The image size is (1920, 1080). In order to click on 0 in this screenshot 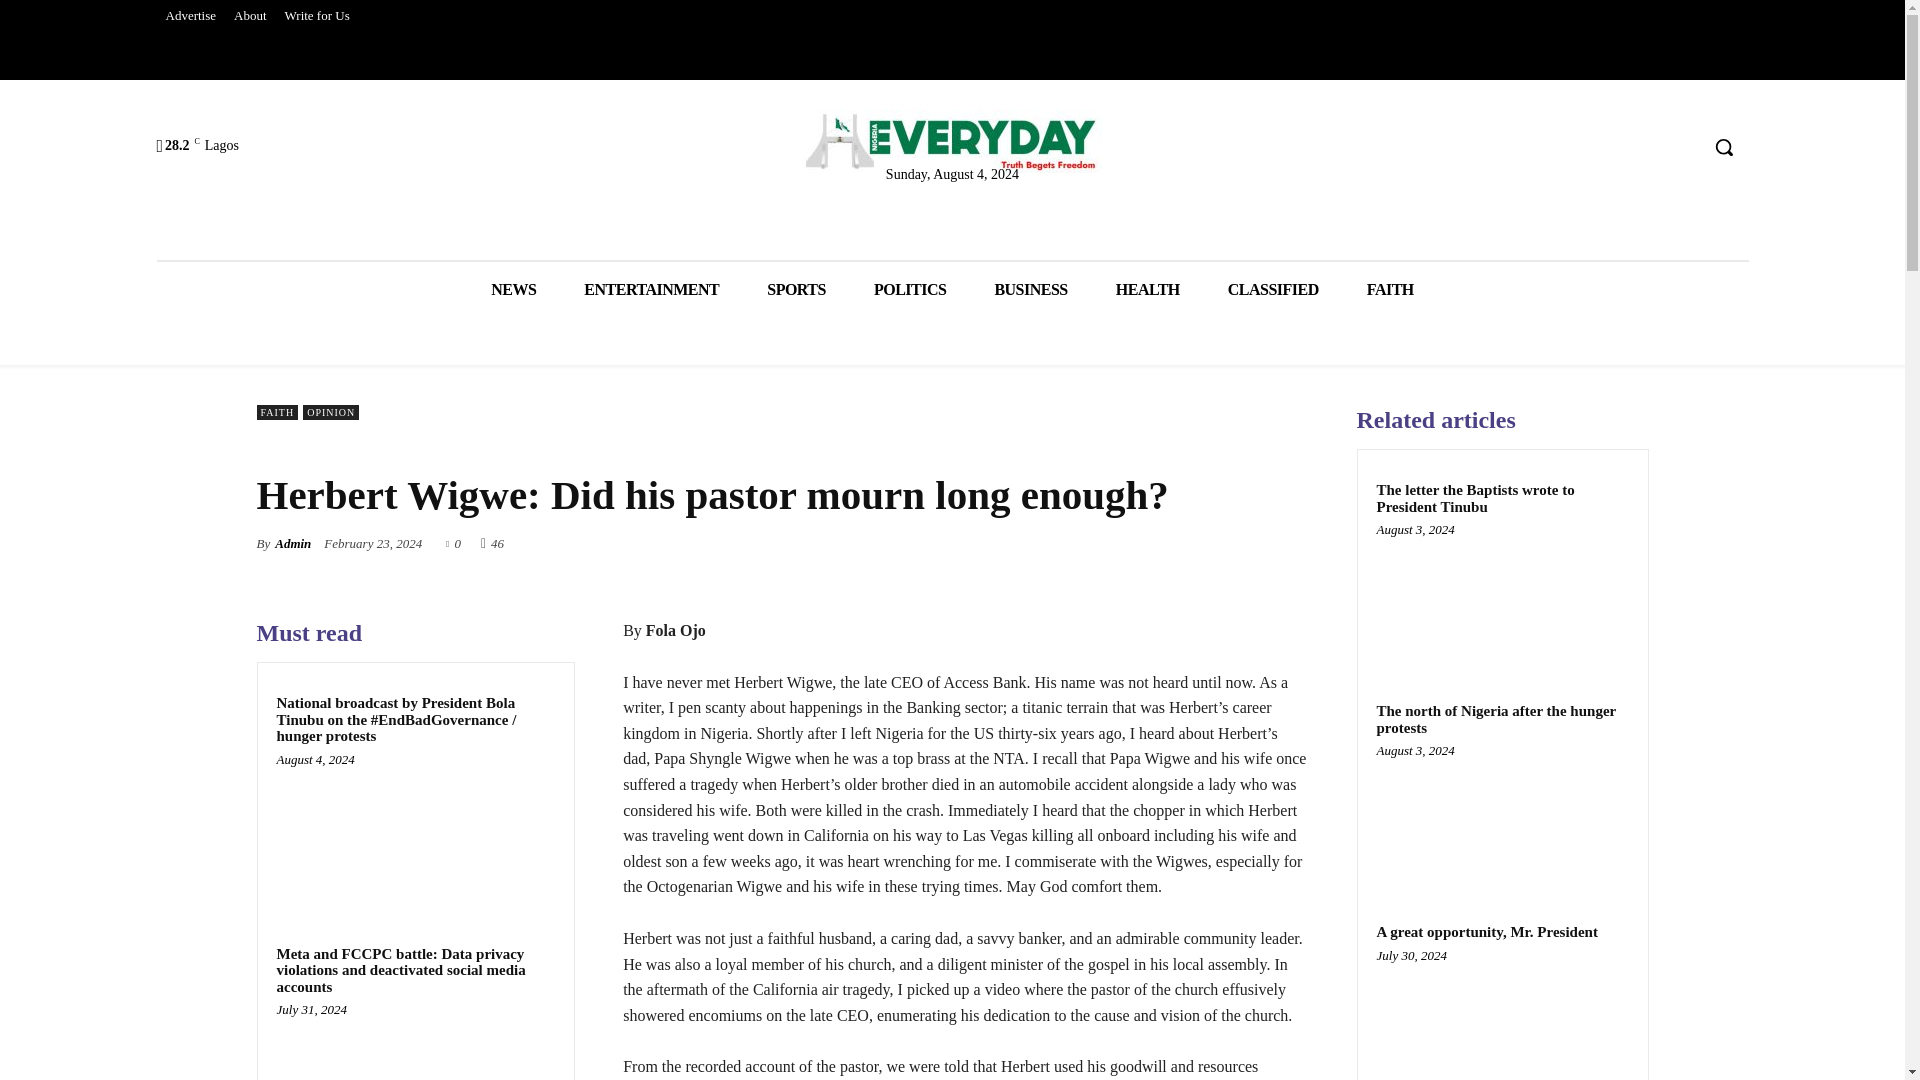, I will do `click(452, 542)`.